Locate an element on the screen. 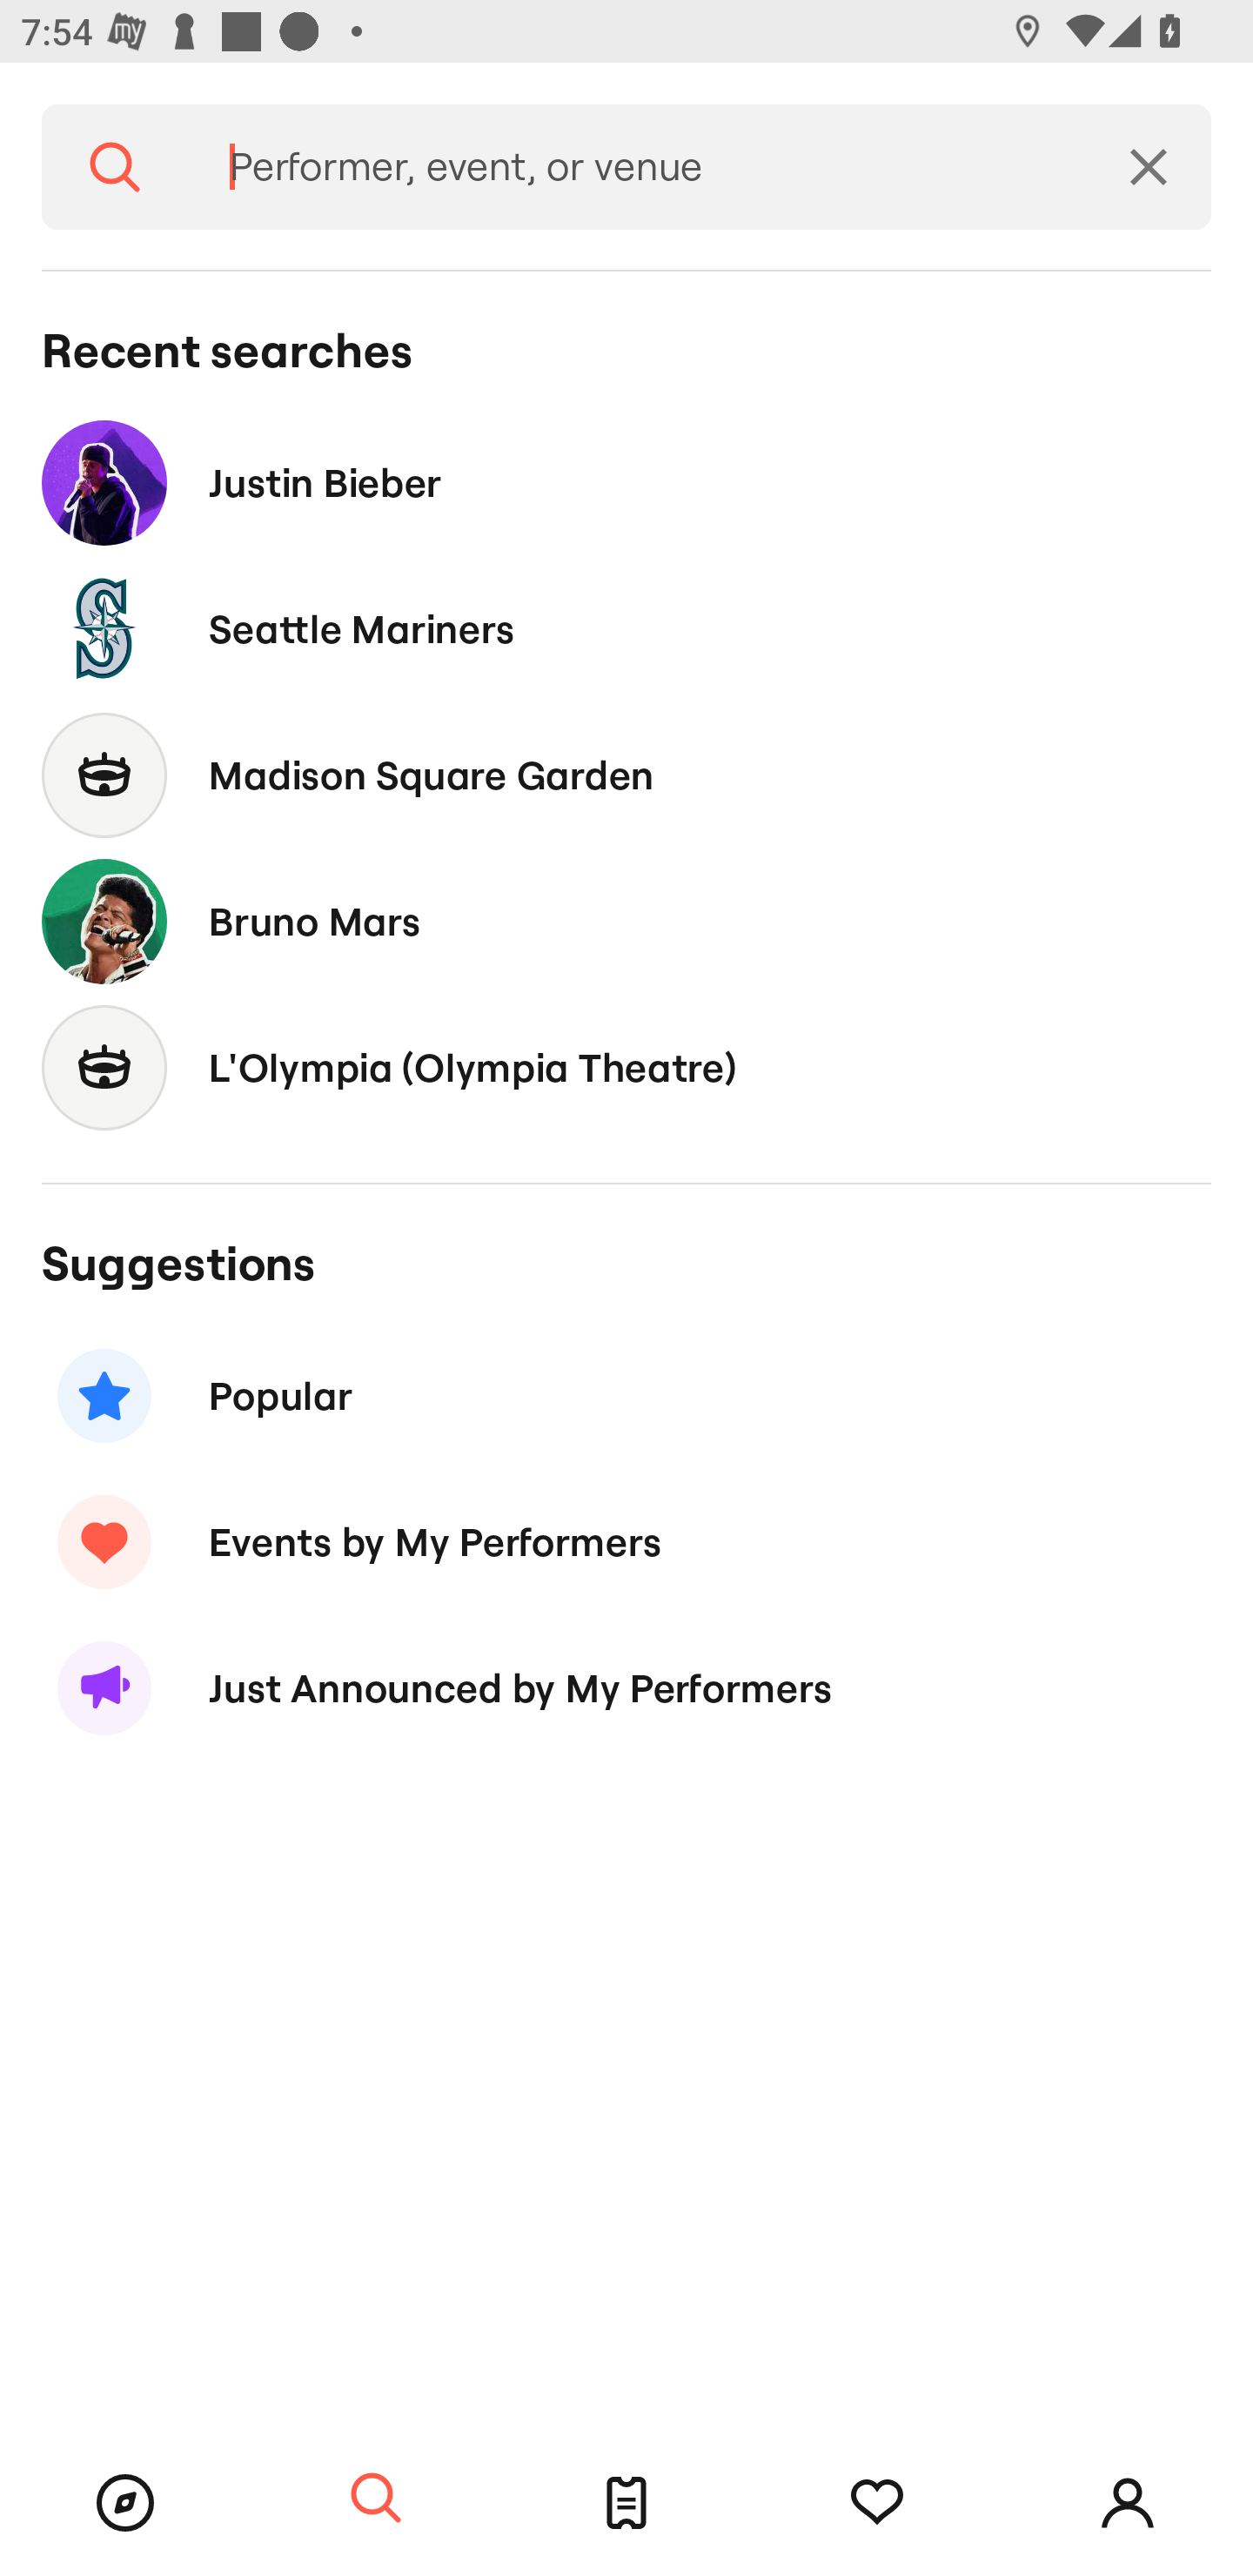  Search is located at coordinates (115, 167).